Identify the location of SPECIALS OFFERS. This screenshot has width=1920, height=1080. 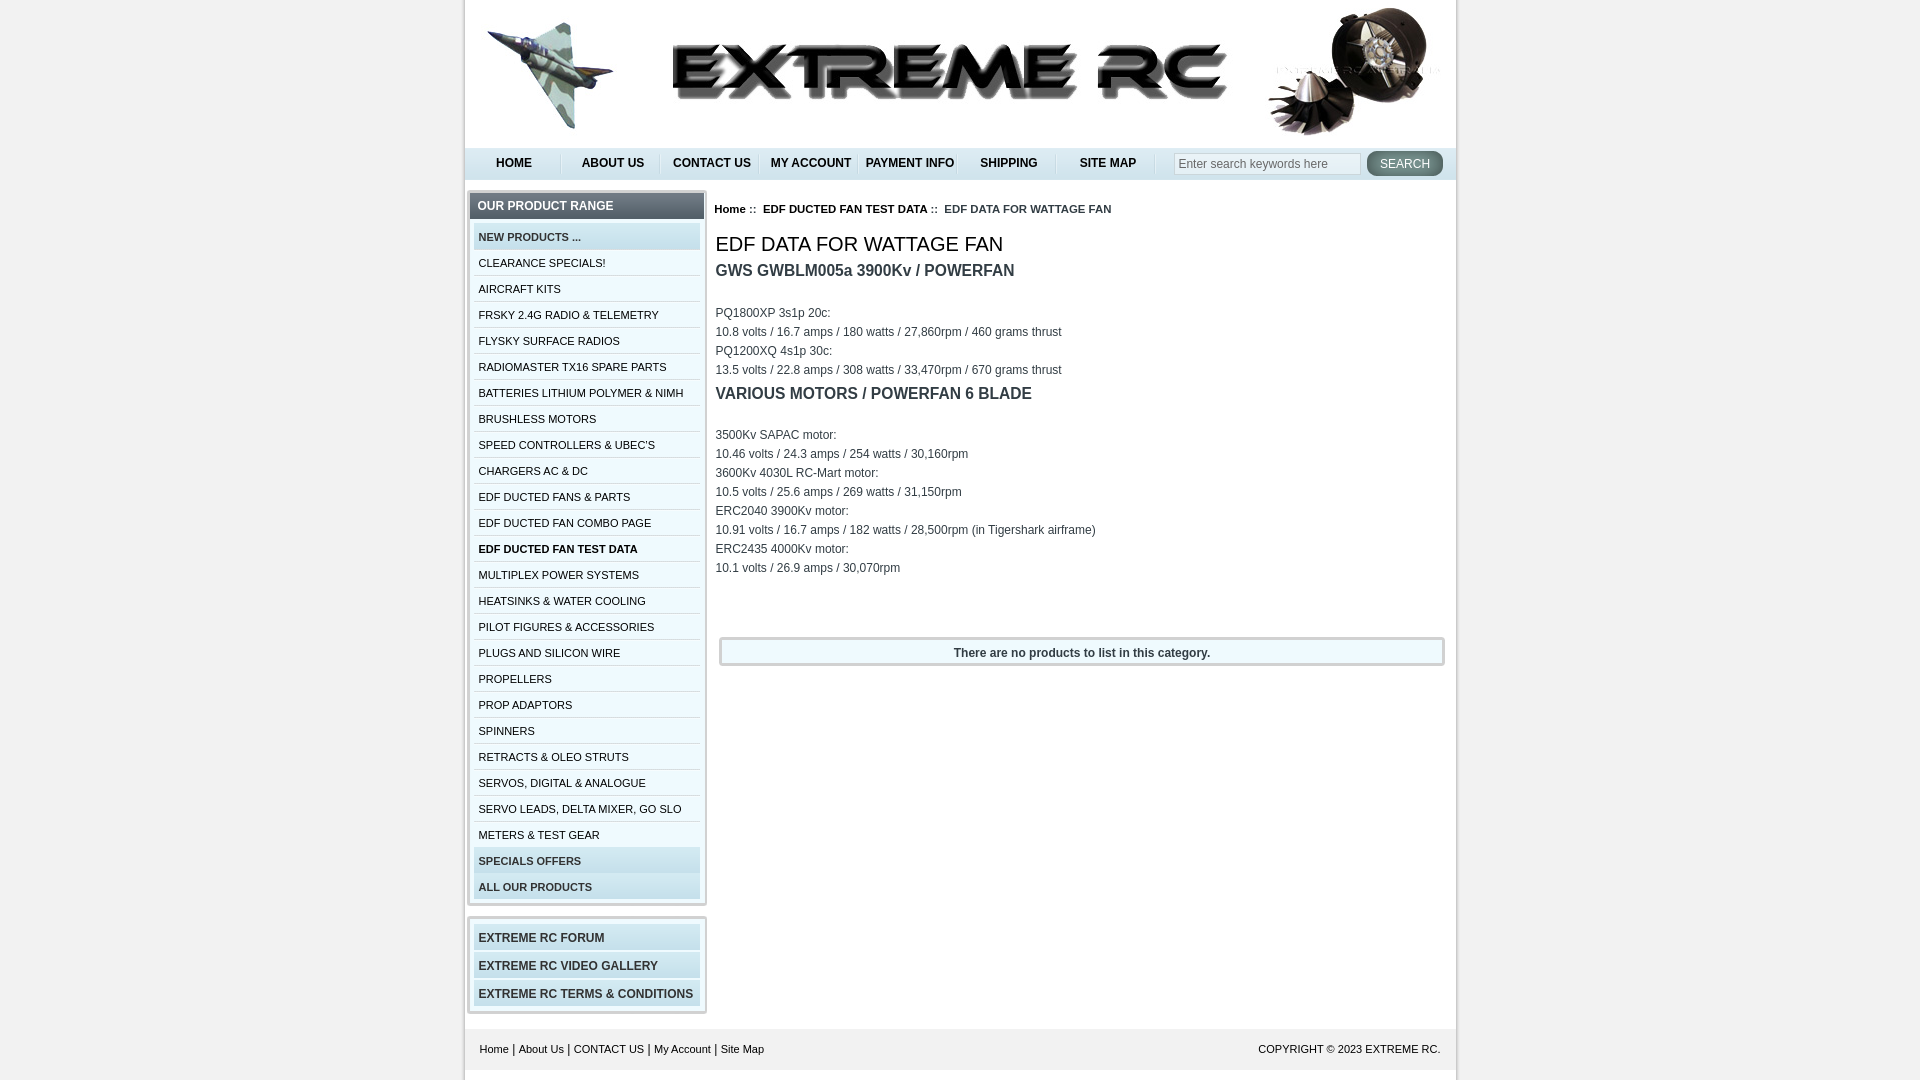
(587, 860).